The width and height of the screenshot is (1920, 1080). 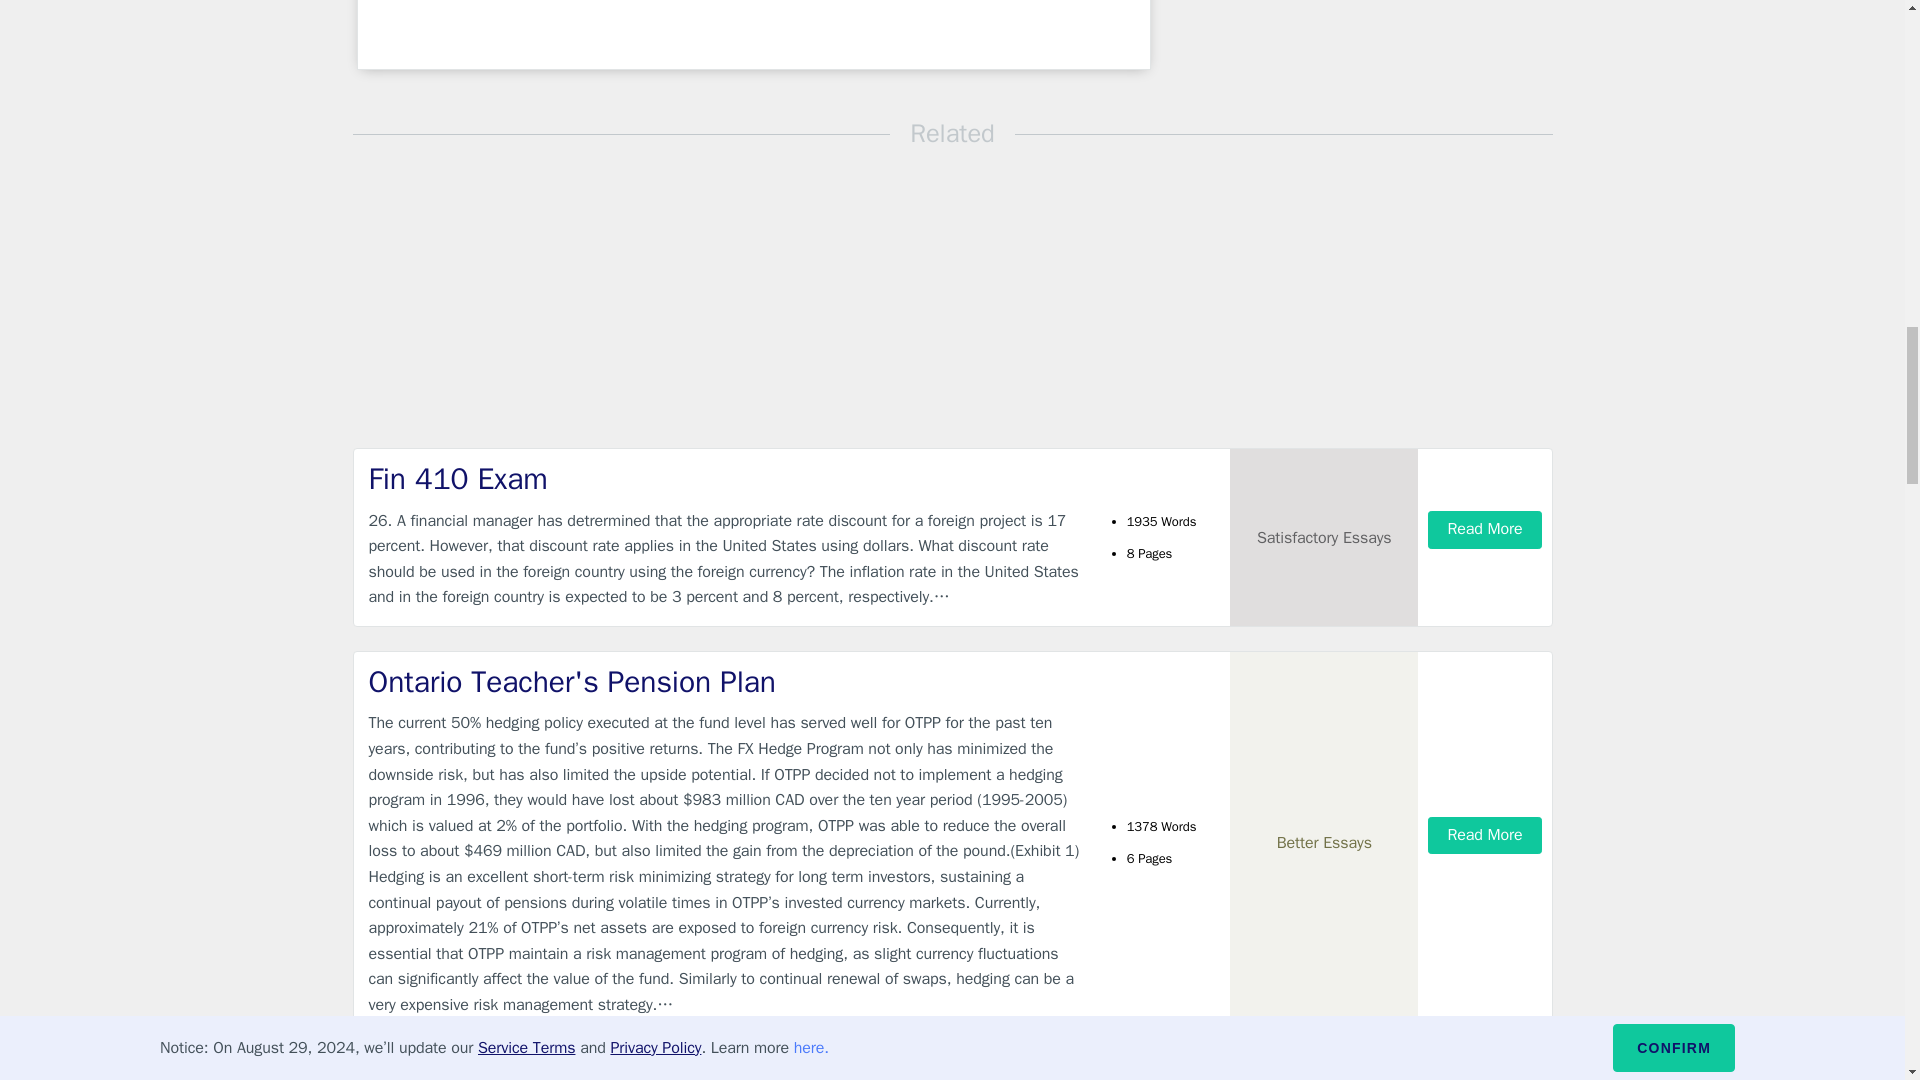 What do you see at coordinates (1484, 528) in the screenshot?
I see `Read More` at bounding box center [1484, 528].